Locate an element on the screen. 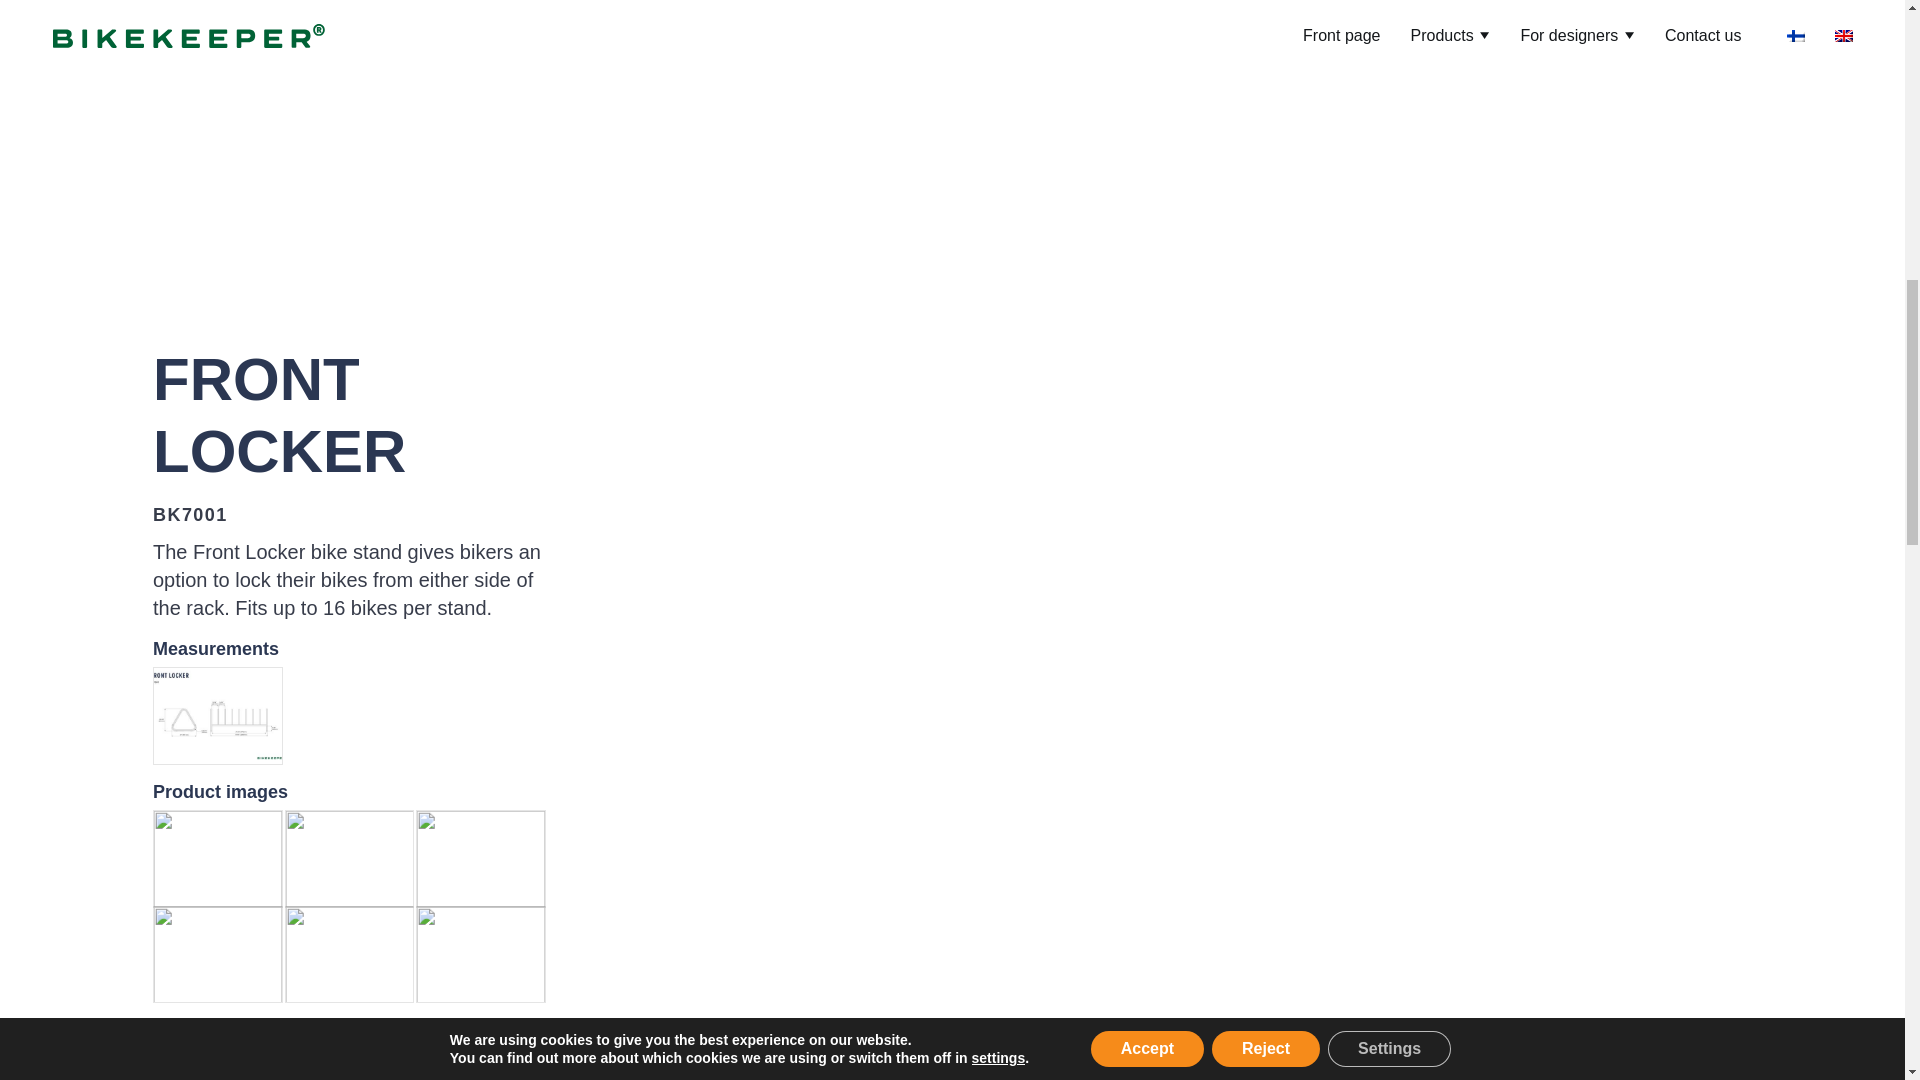 Image resolution: width=1920 pixels, height=1080 pixels. FRONT-LOCKER-001 is located at coordinates (216, 954).